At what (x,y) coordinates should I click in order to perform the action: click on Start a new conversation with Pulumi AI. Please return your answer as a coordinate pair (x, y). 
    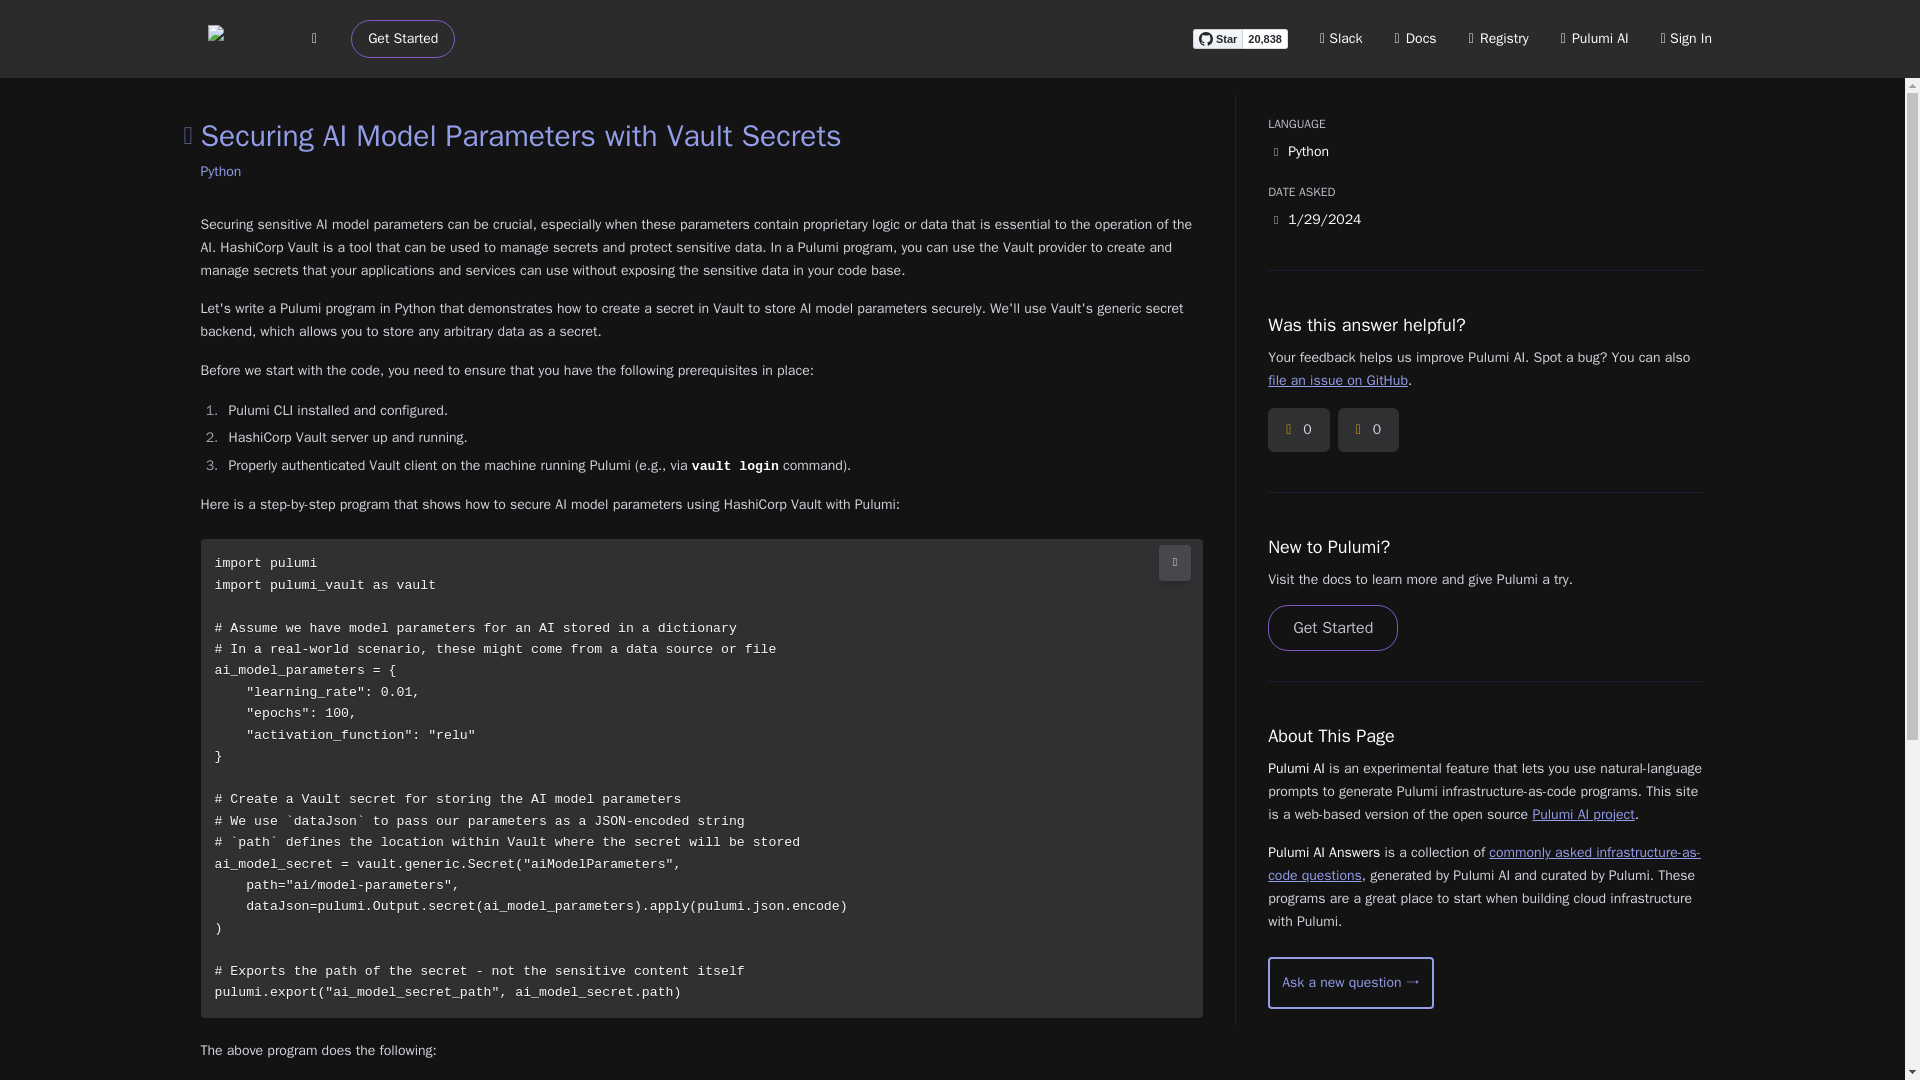
    Looking at the image, I should click on (1350, 982).